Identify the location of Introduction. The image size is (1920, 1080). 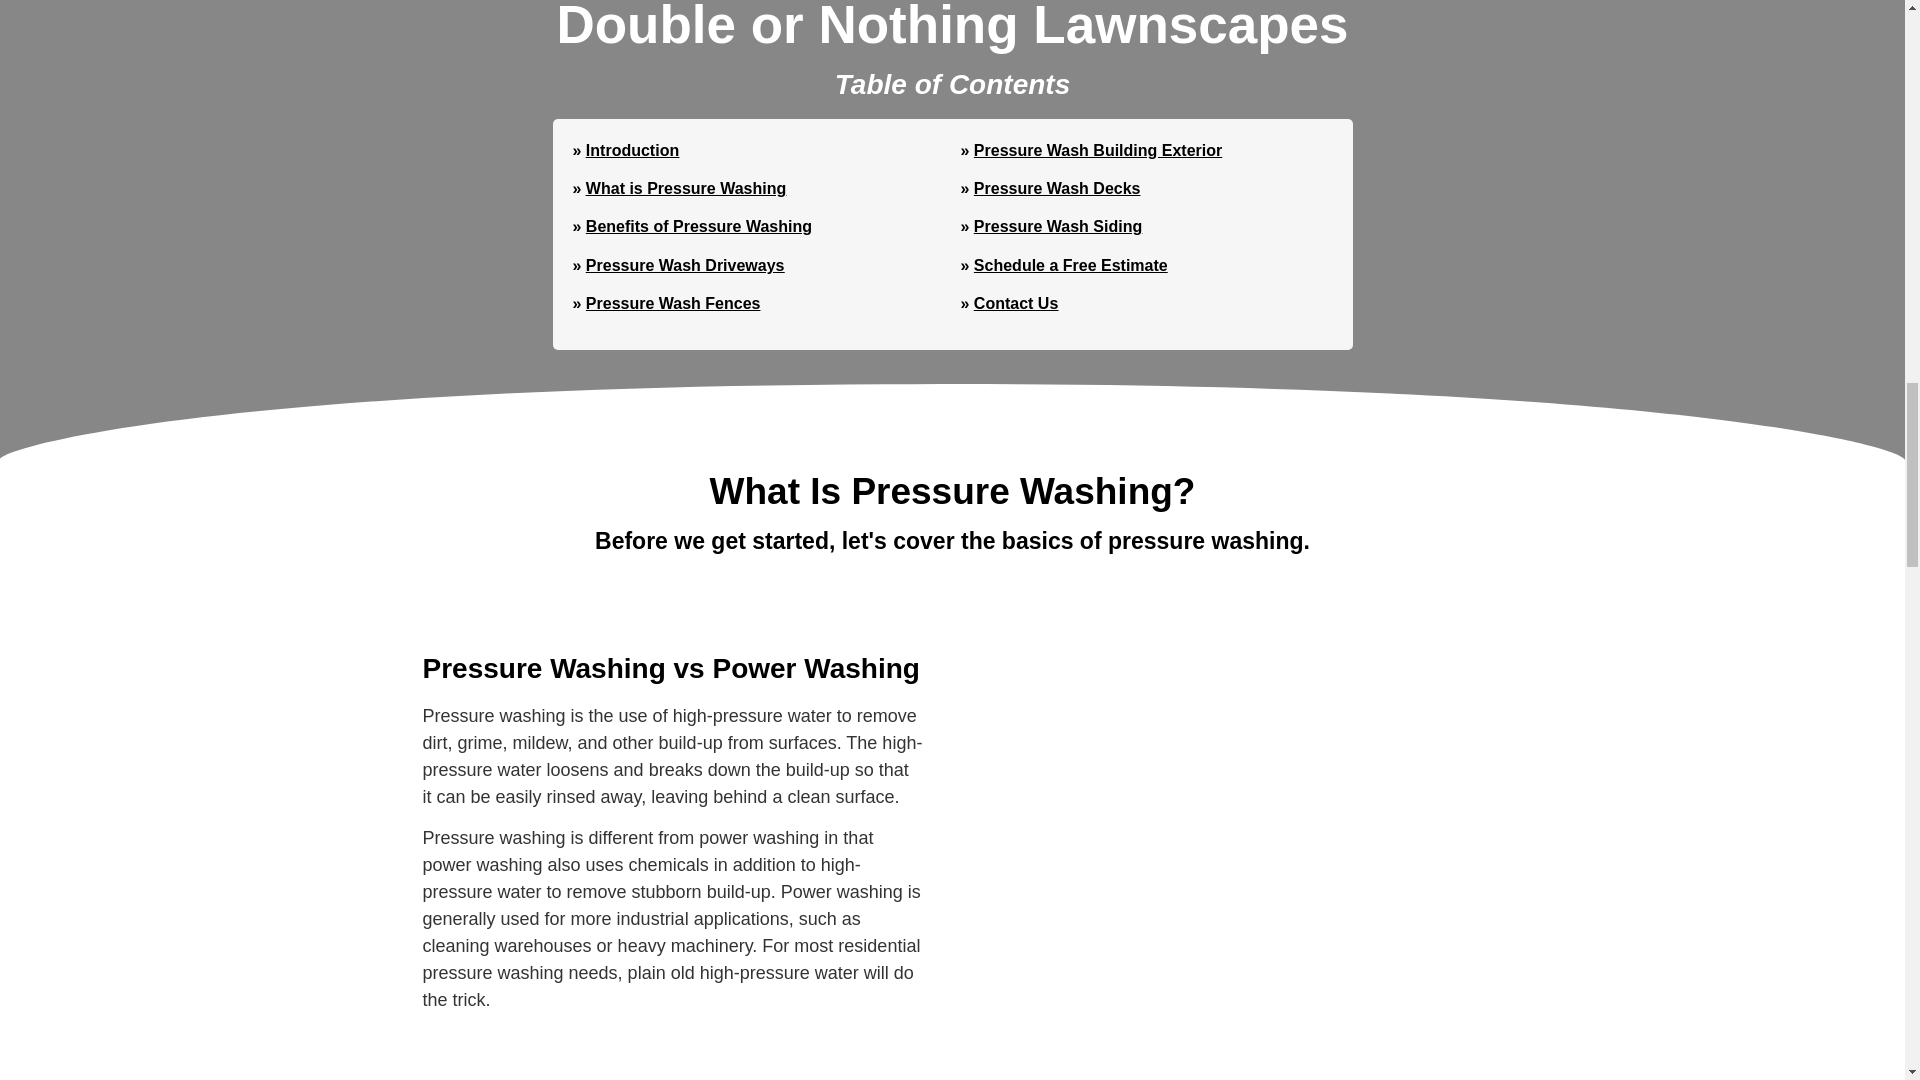
(632, 150).